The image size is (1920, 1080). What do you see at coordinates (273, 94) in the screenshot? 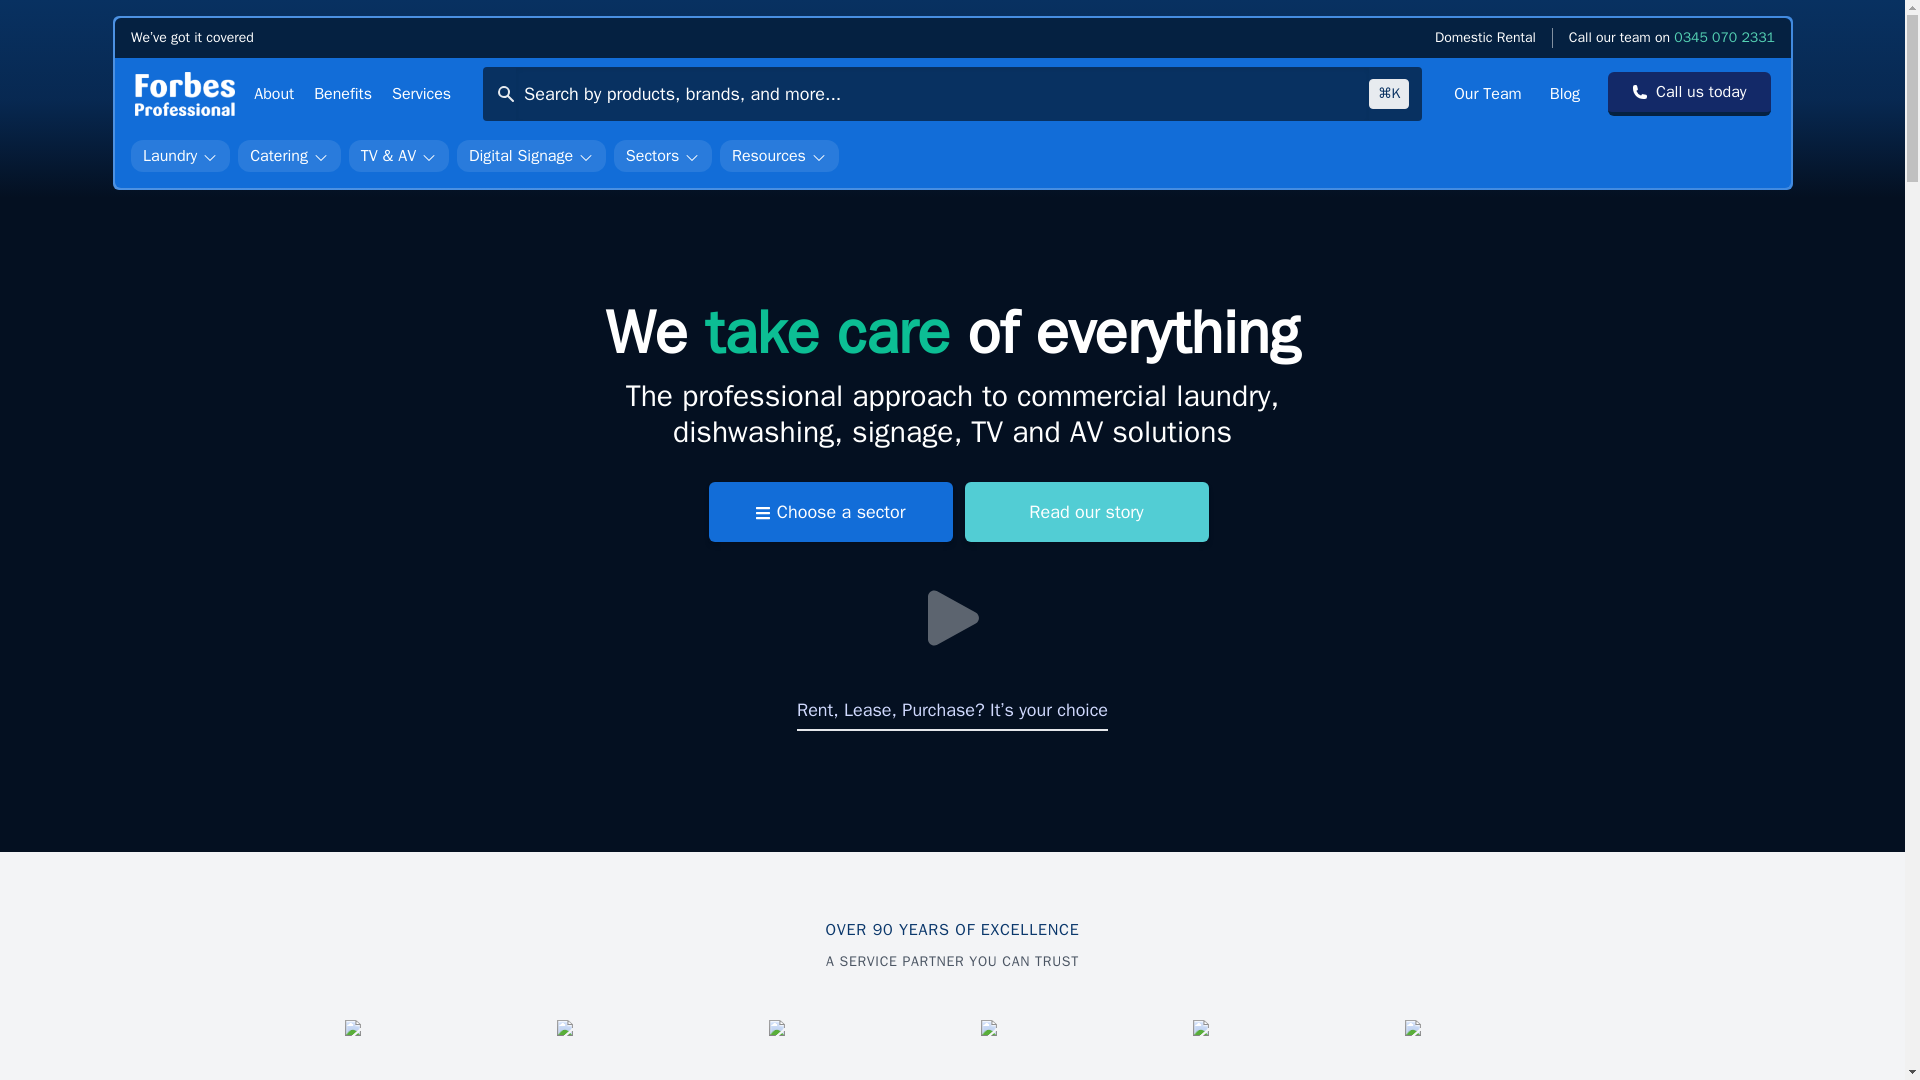
I see `About` at bounding box center [273, 94].